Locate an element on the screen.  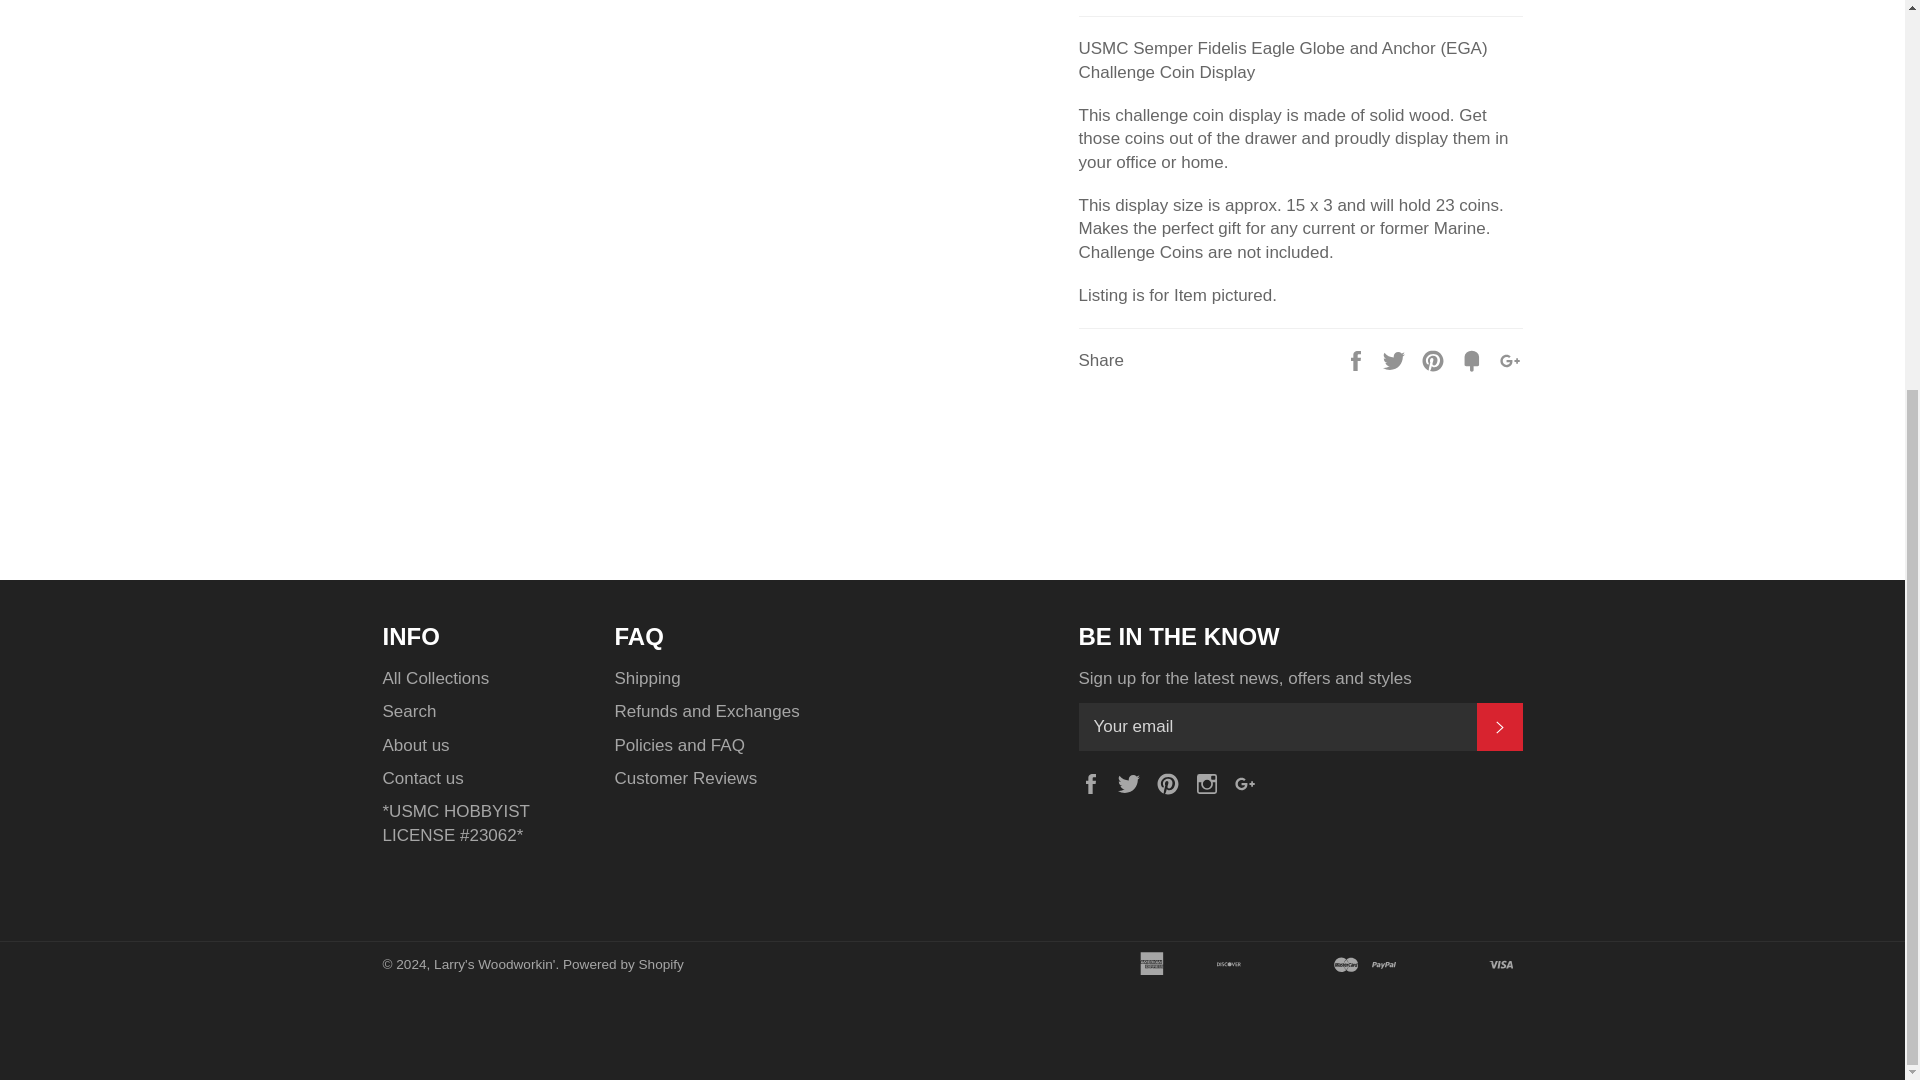
Larry's Woodworkin' on Twitter is located at coordinates (1134, 782).